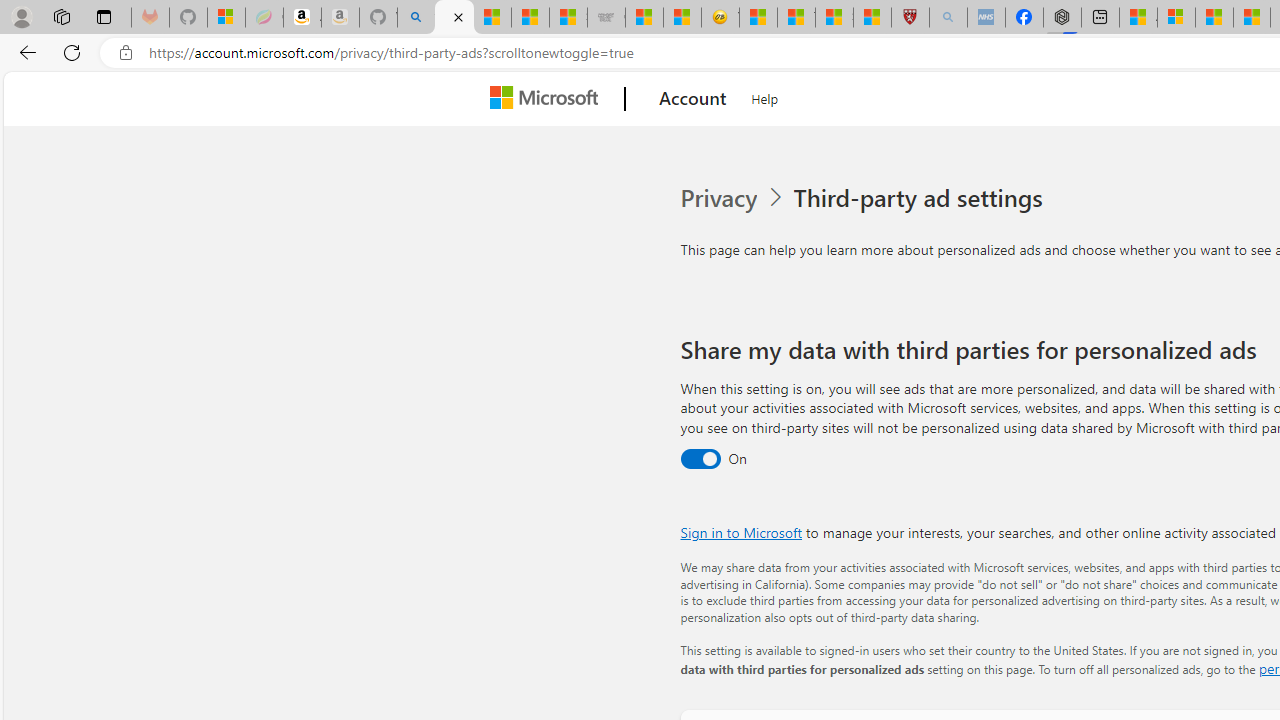 The image size is (1280, 720). Describe the element at coordinates (734, 198) in the screenshot. I see `Privacy` at that location.